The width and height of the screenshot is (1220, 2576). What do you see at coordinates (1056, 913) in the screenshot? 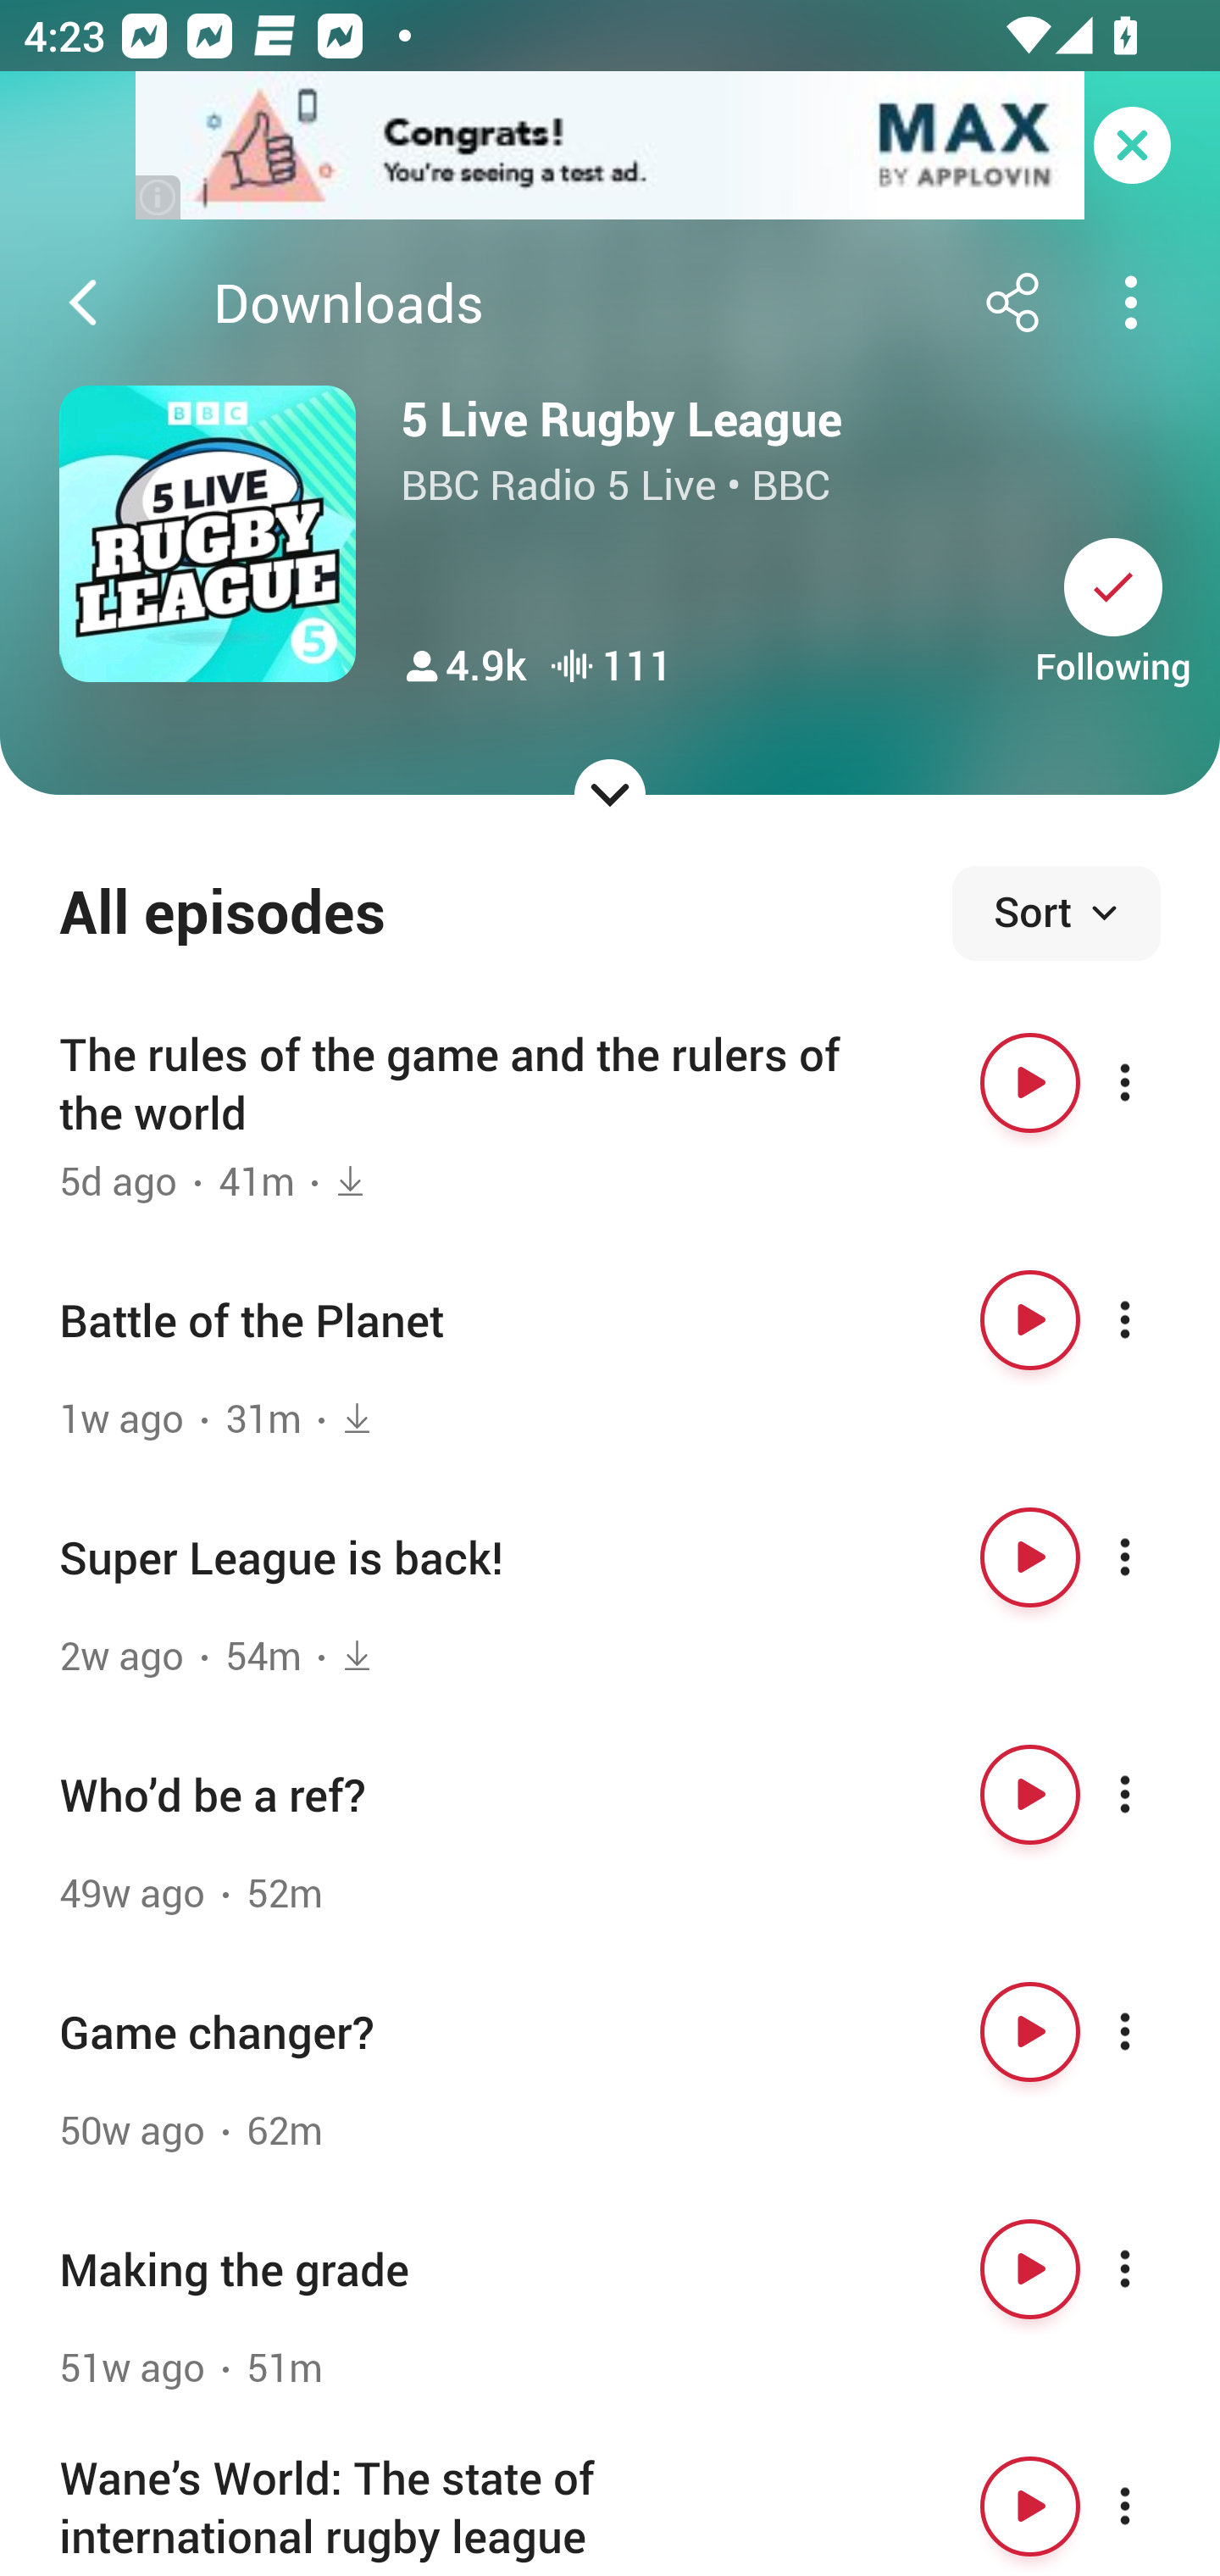
I see `Sort episodes Sort` at bounding box center [1056, 913].